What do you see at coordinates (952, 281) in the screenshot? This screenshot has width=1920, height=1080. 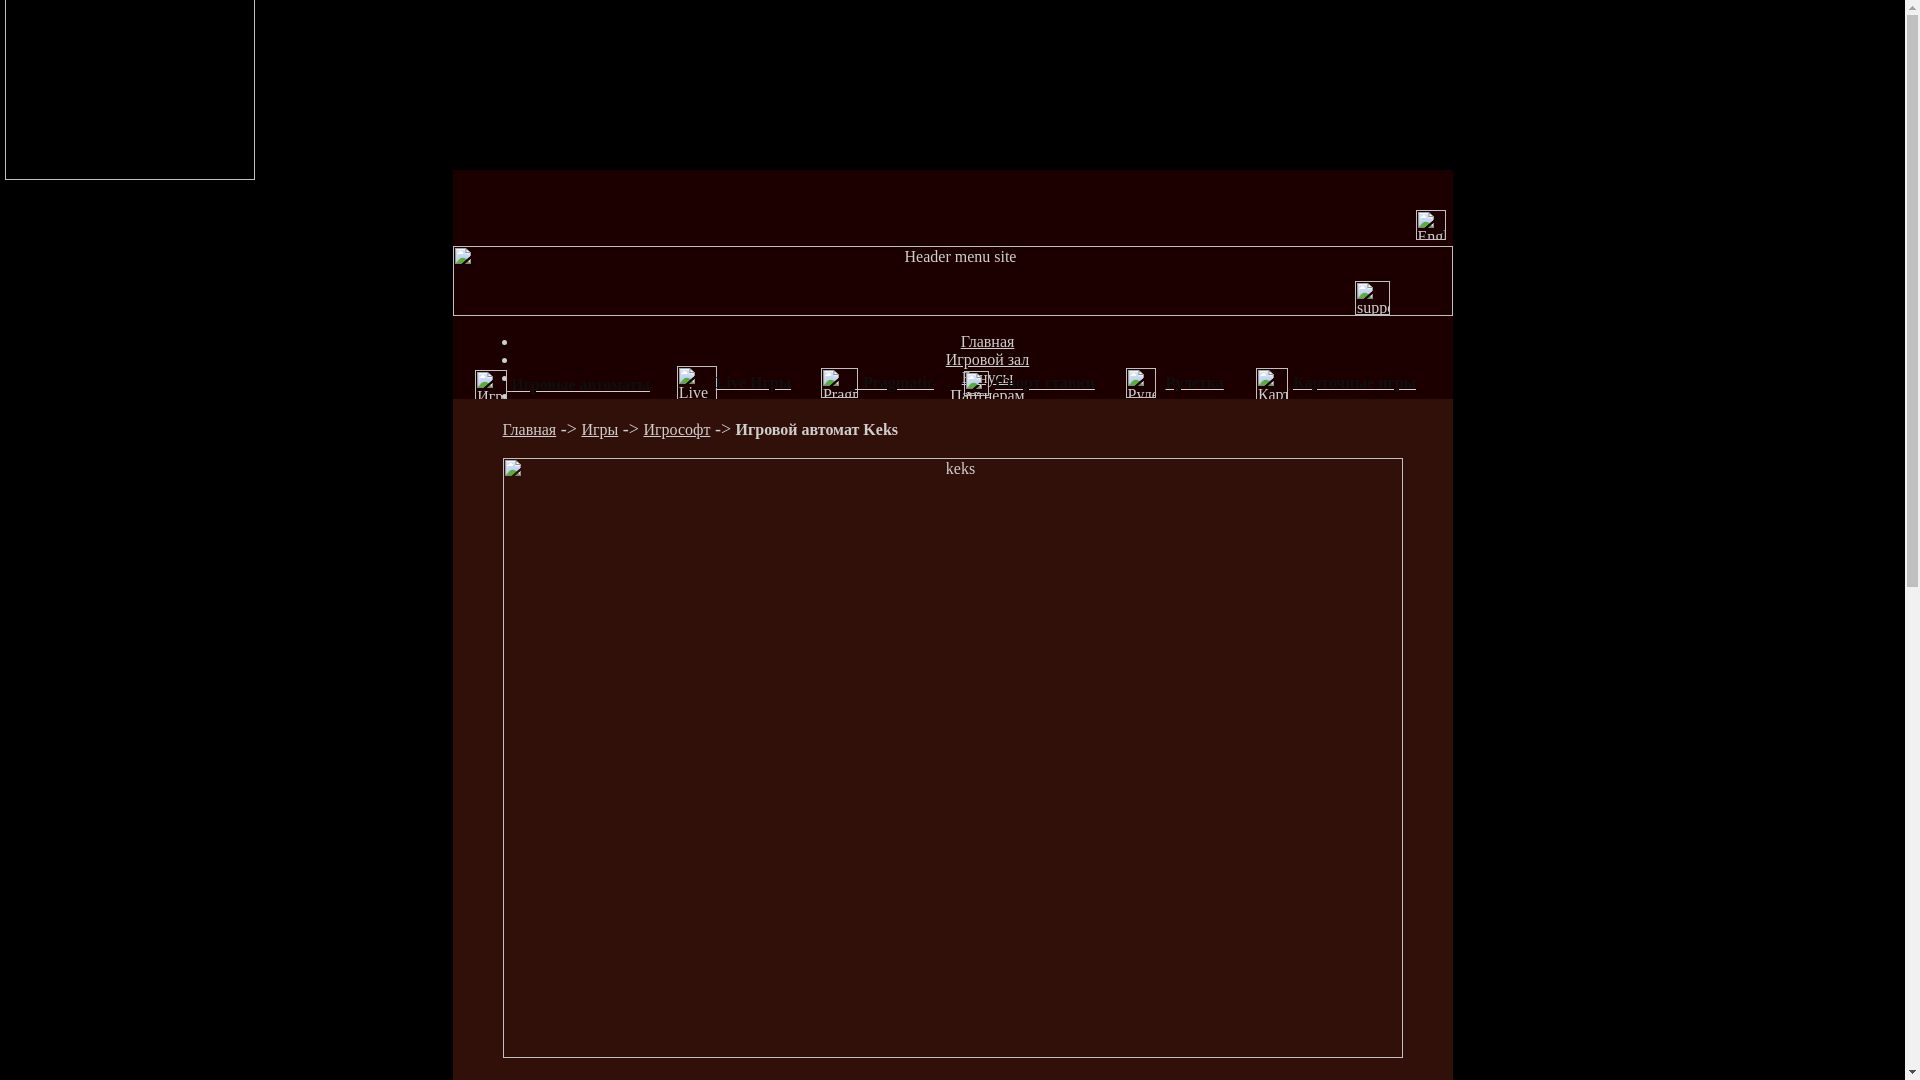 I see `Main manu header` at bounding box center [952, 281].